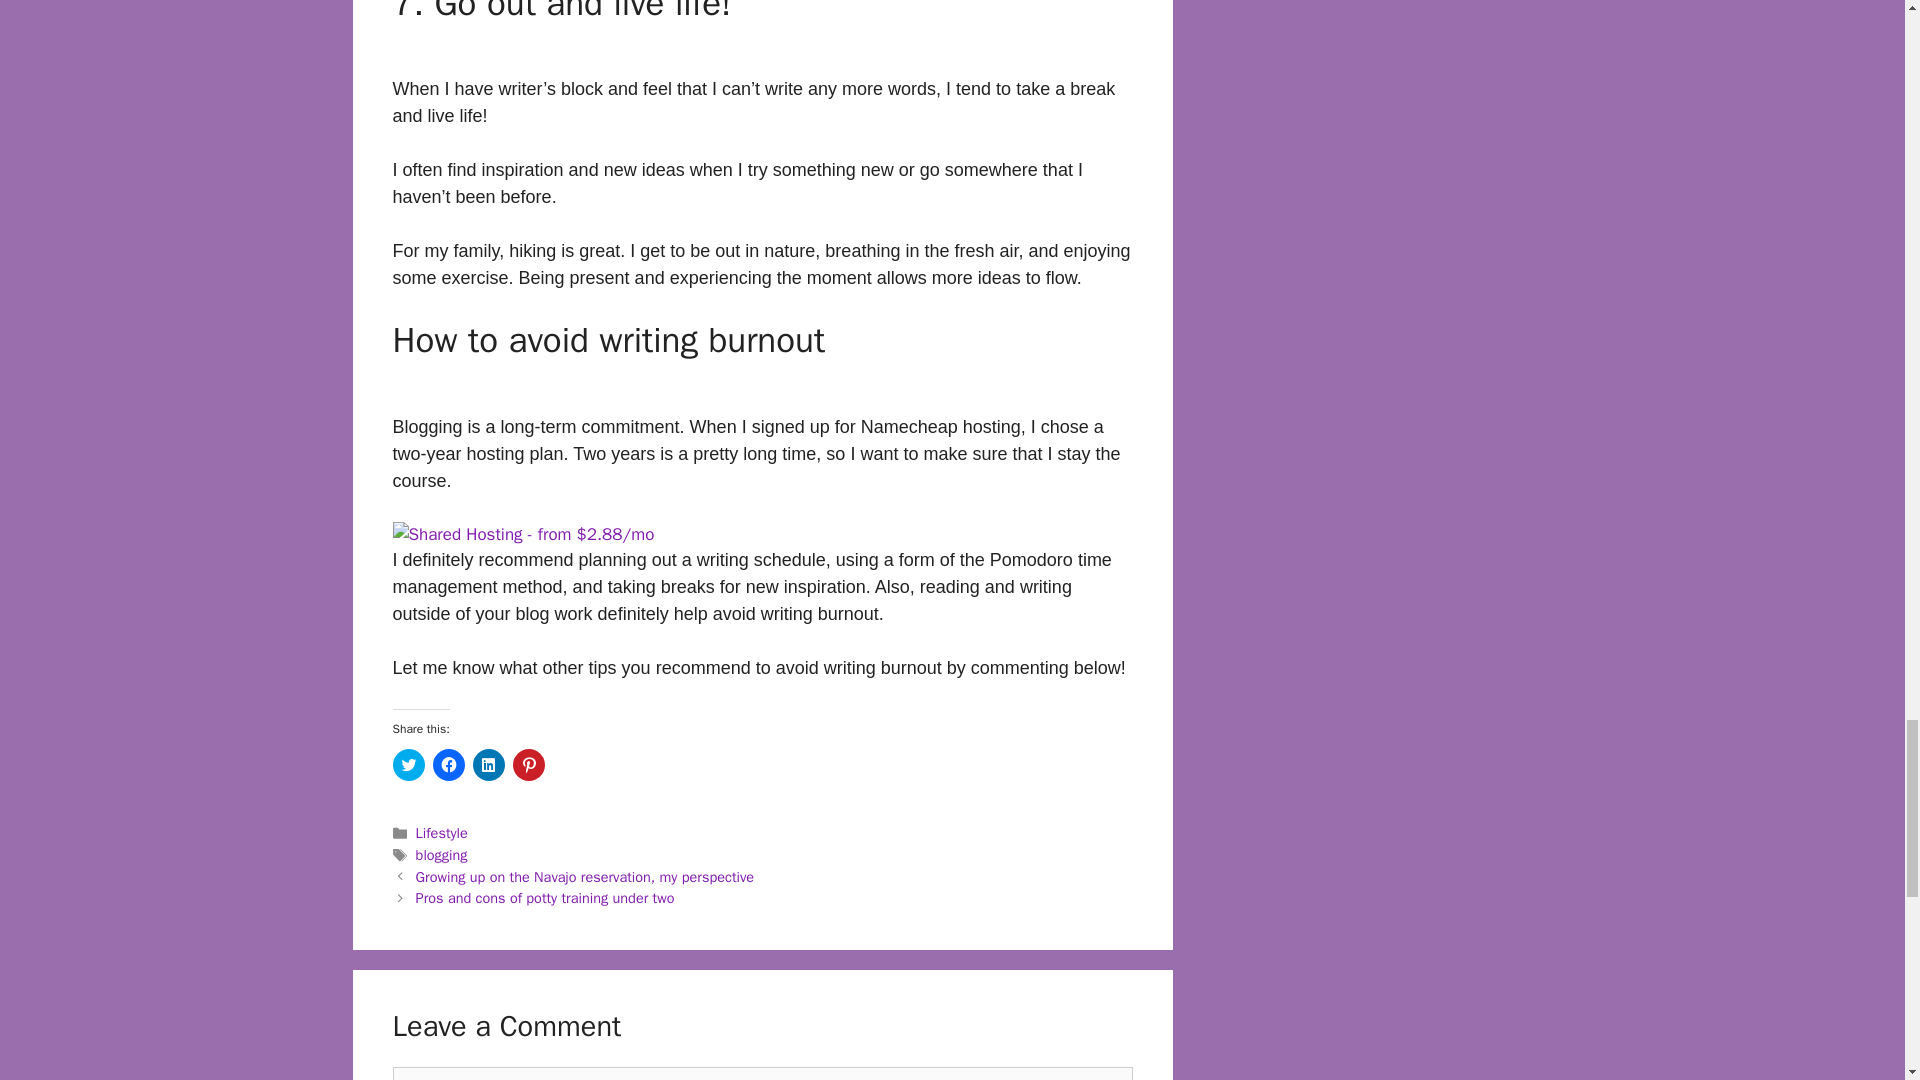  Describe the element at coordinates (488, 764) in the screenshot. I see `Click to share on LinkedIn` at that location.